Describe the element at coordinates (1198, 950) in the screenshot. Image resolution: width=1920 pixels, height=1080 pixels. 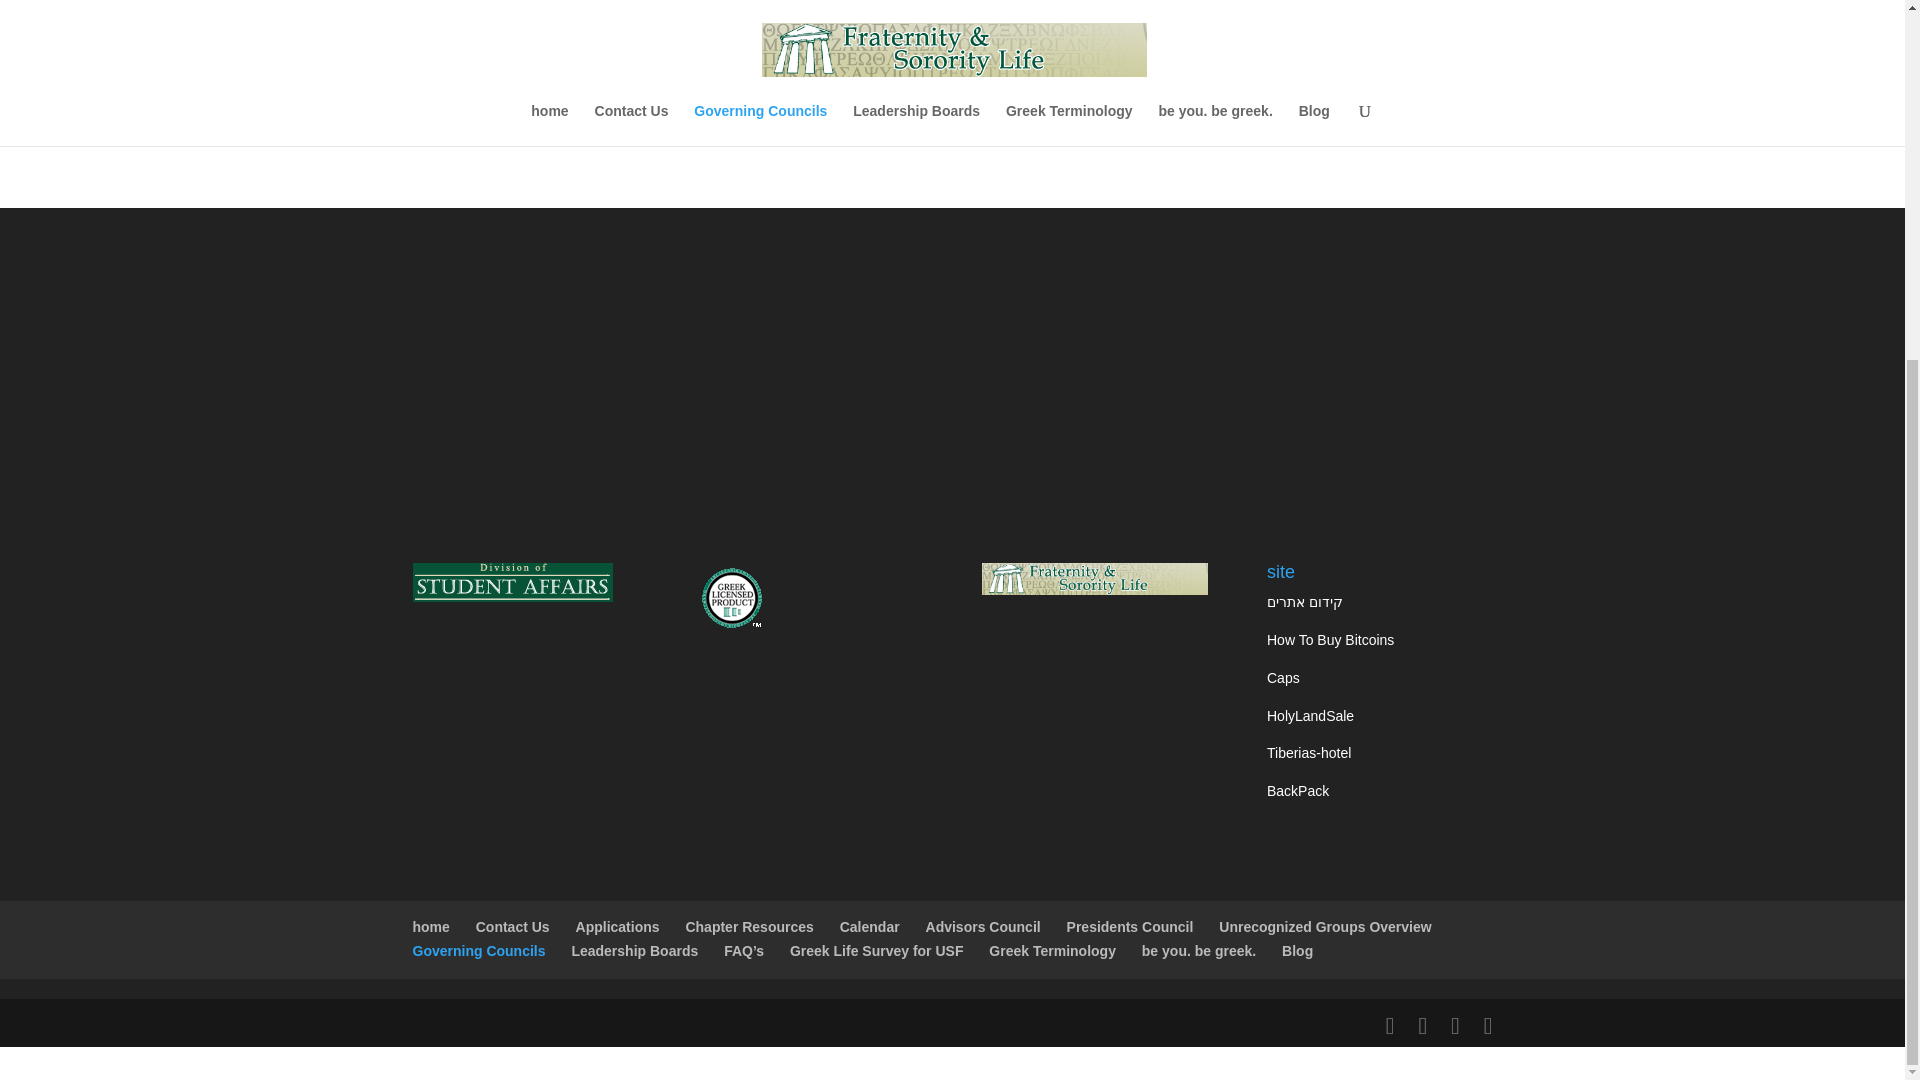
I see `be you. be greek.` at that location.